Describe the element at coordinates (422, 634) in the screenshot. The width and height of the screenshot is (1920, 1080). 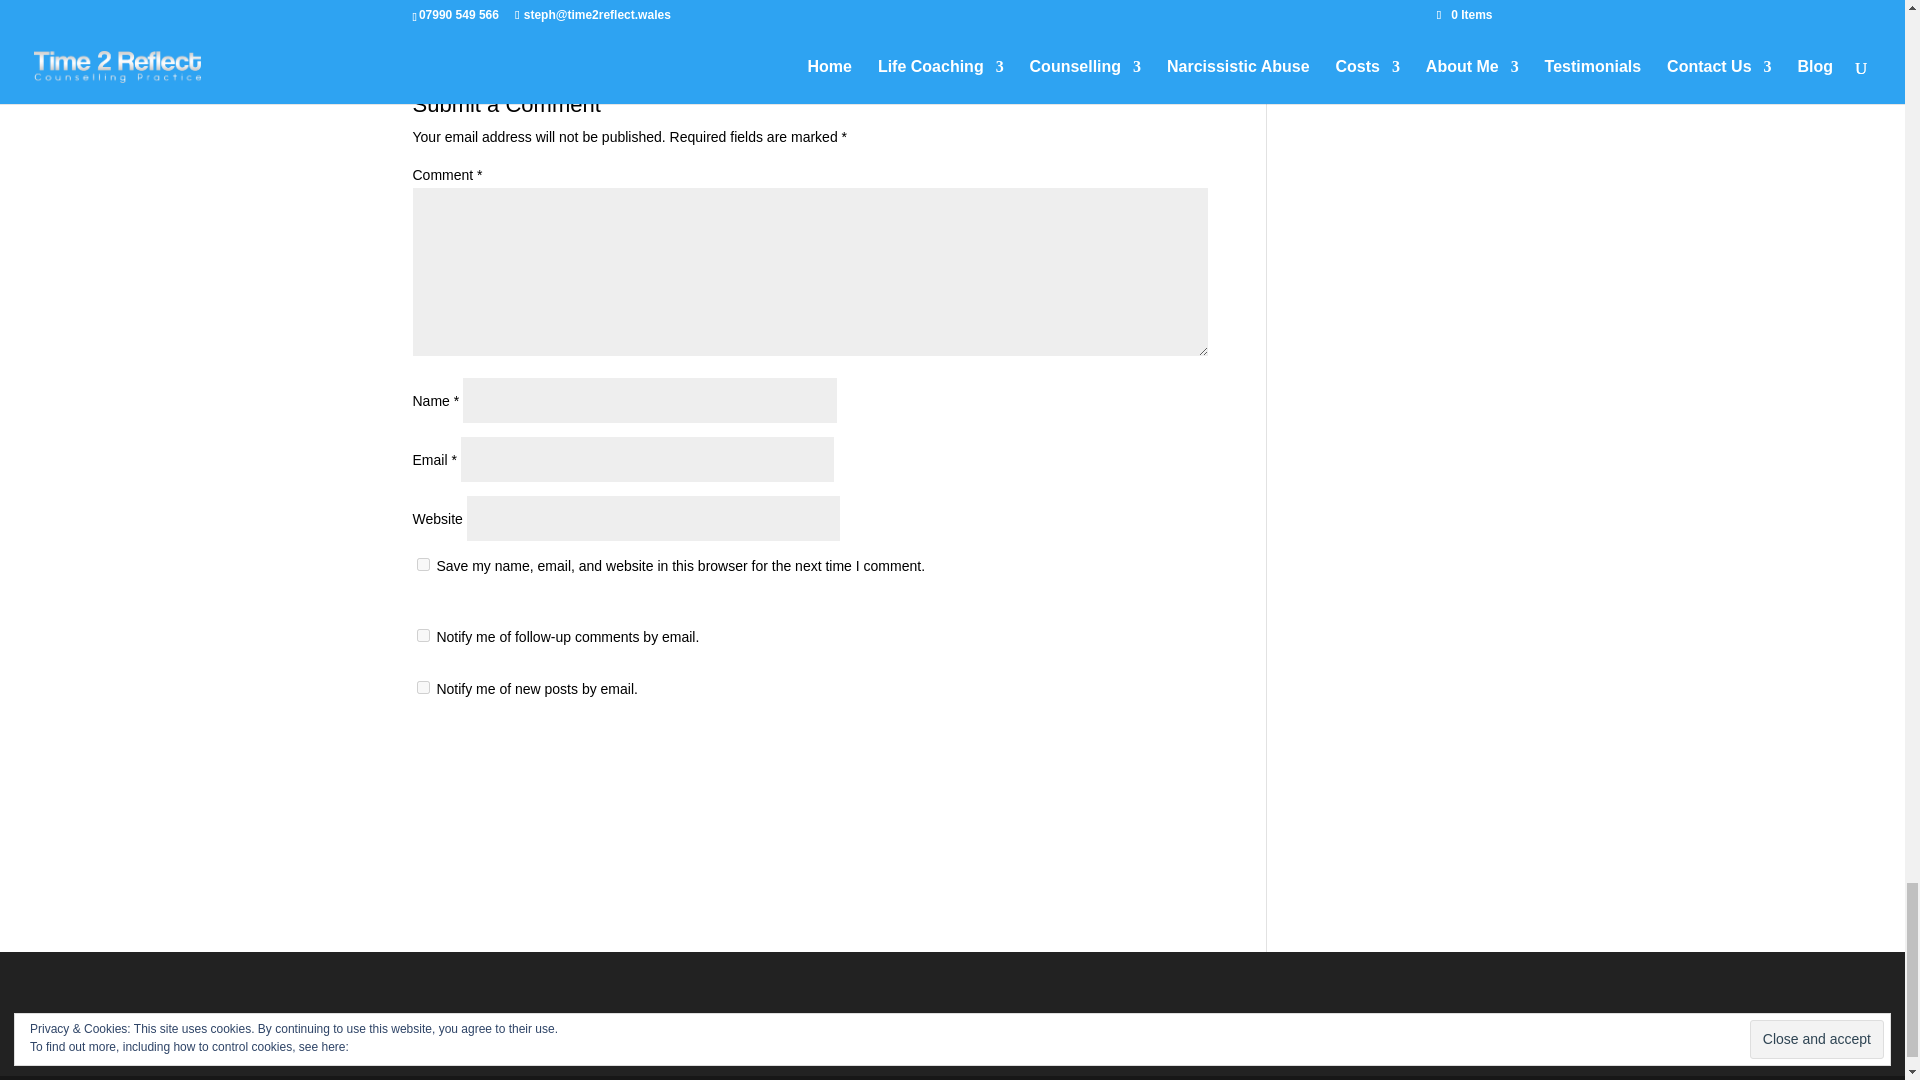
I see `subscribe` at that location.